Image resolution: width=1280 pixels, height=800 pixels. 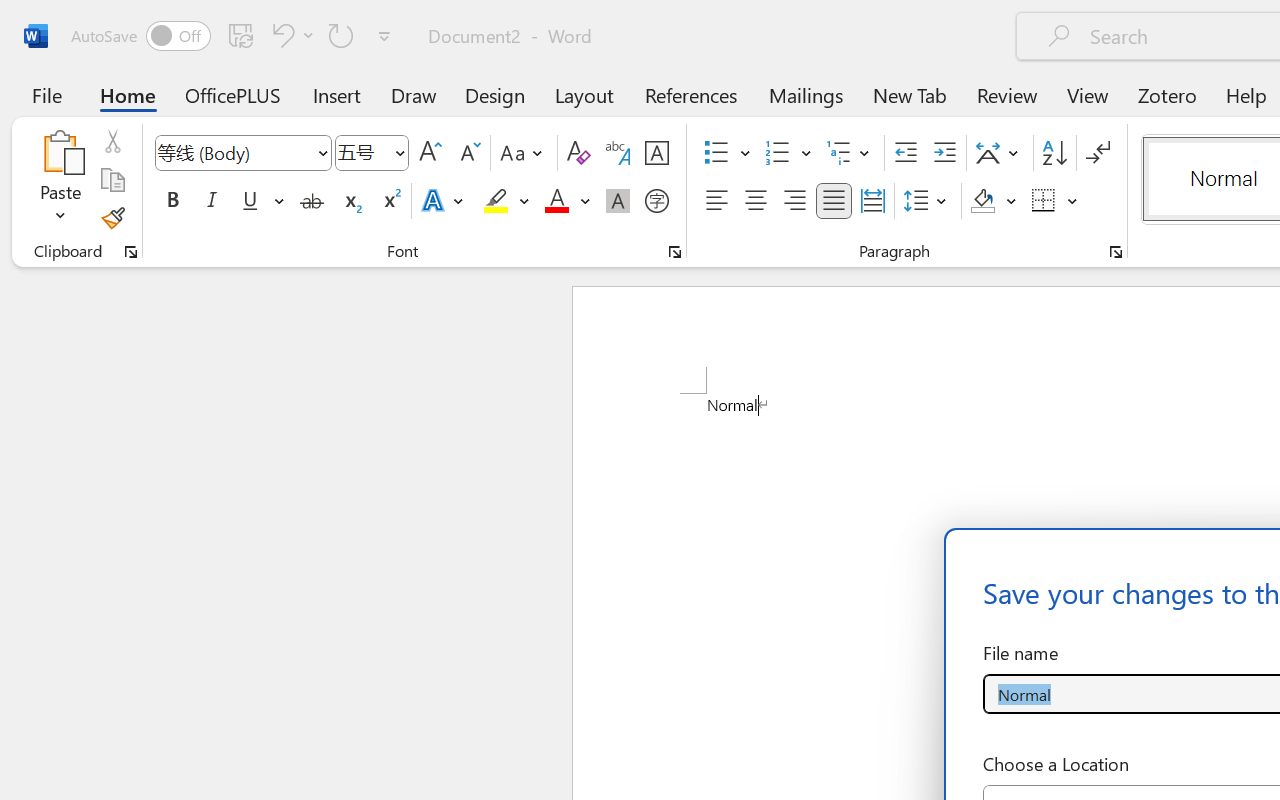 I want to click on Multilevel List, so click(x=850, y=153).